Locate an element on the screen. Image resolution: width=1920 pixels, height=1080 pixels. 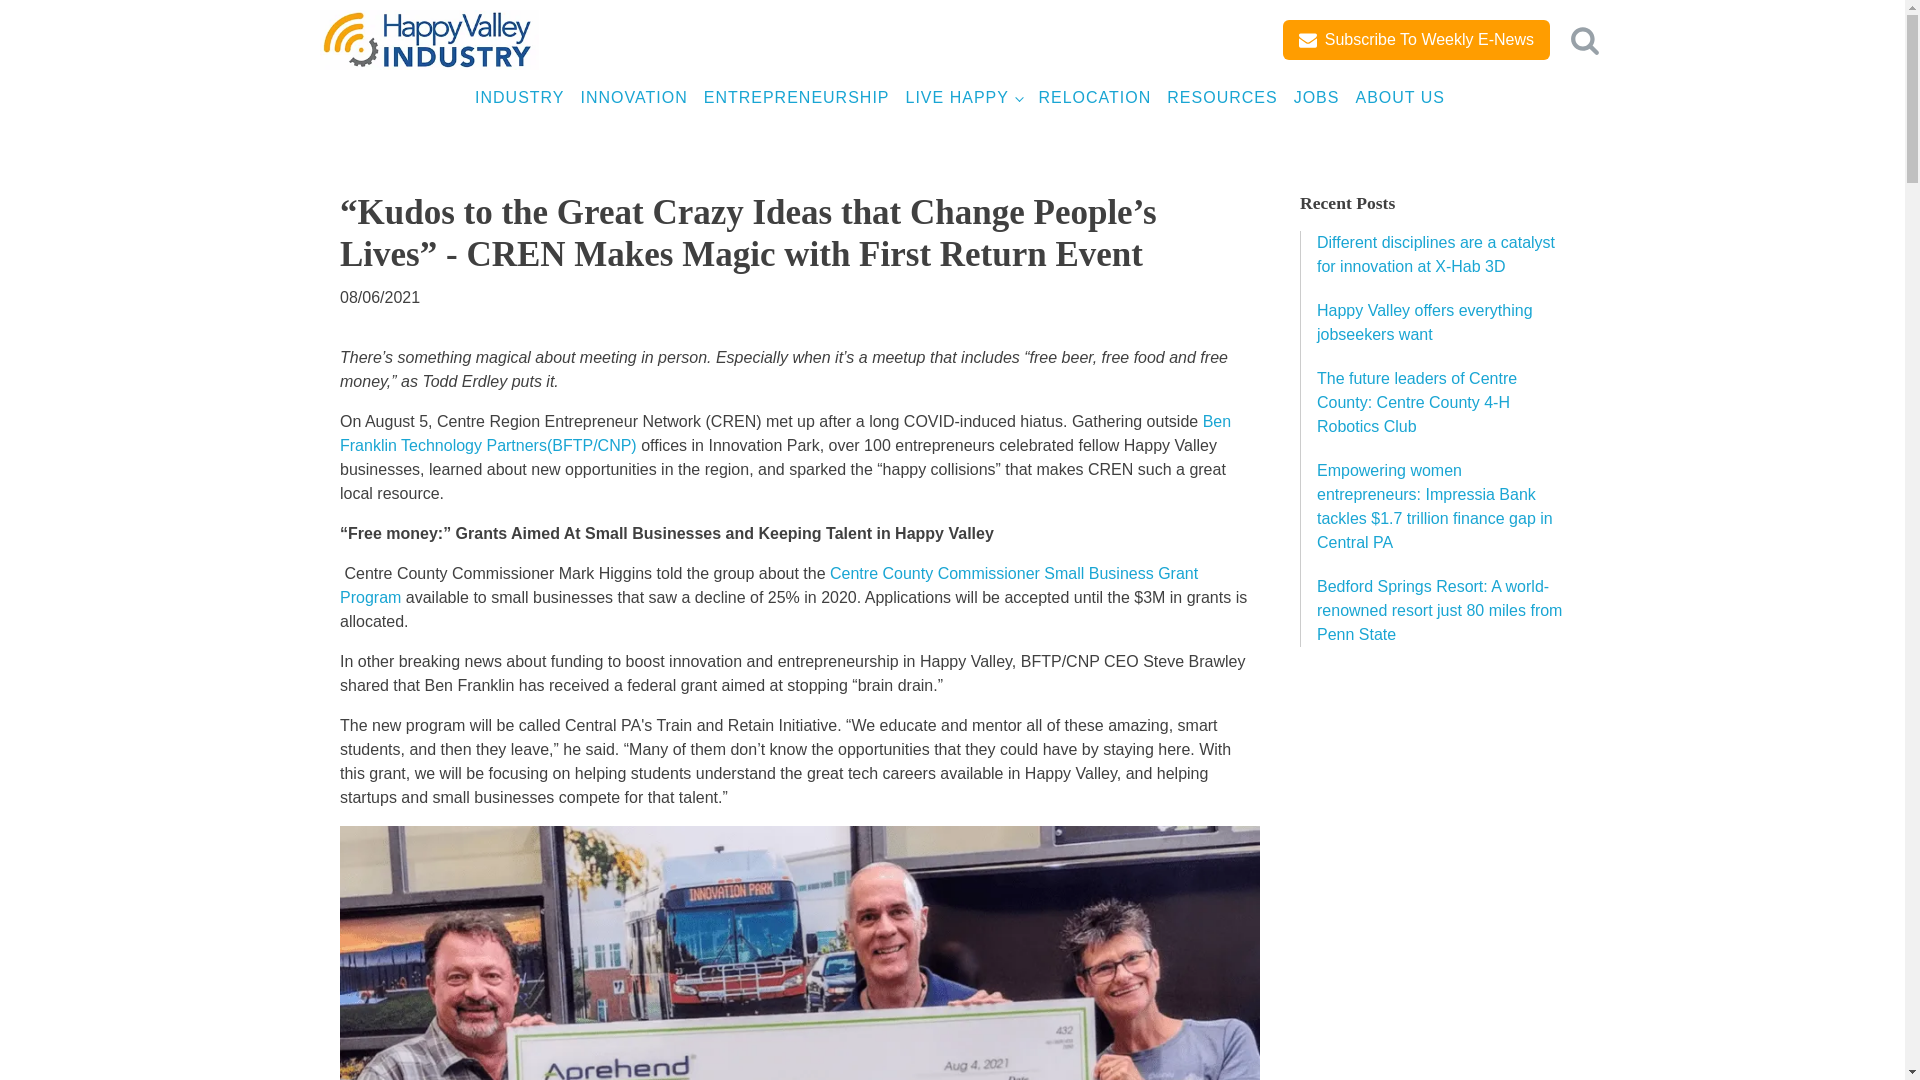
LIVE HAPPY is located at coordinates (964, 98).